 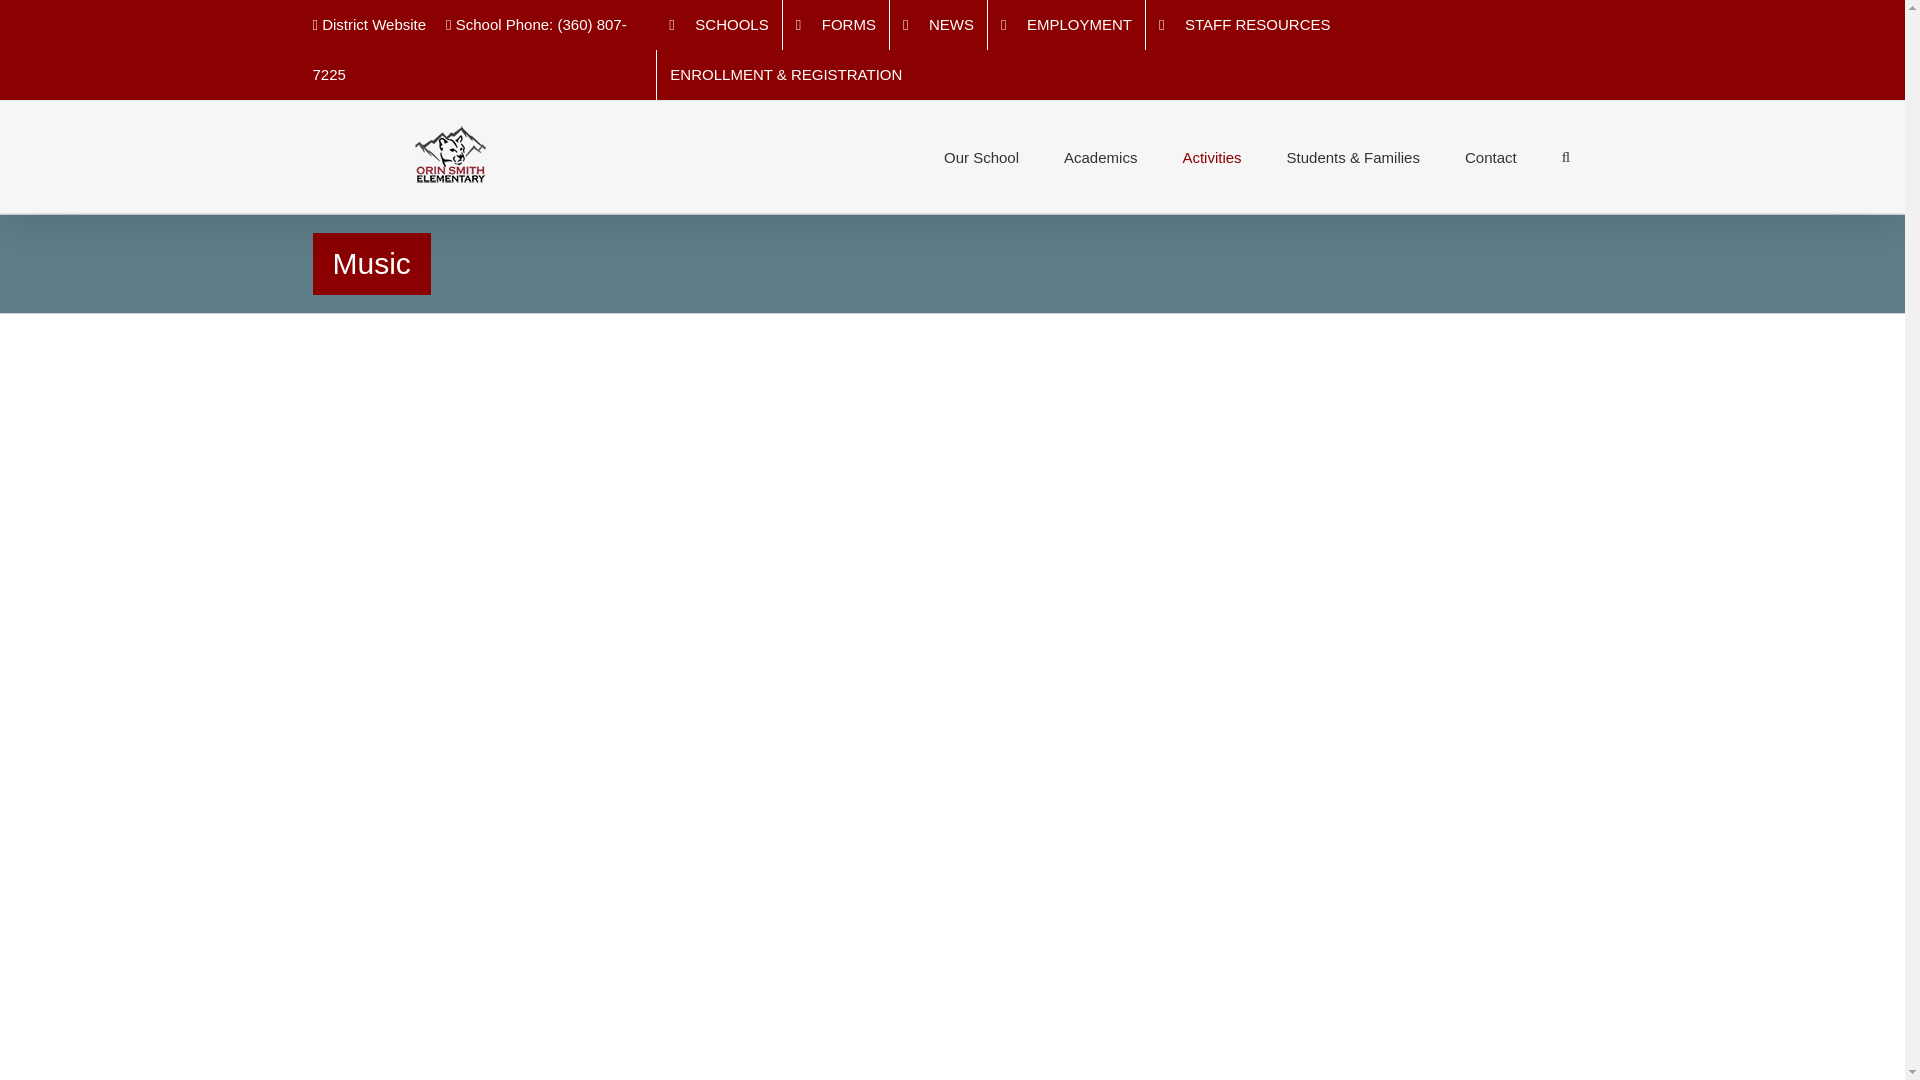 What do you see at coordinates (836, 24) in the screenshot?
I see `FORMS` at bounding box center [836, 24].